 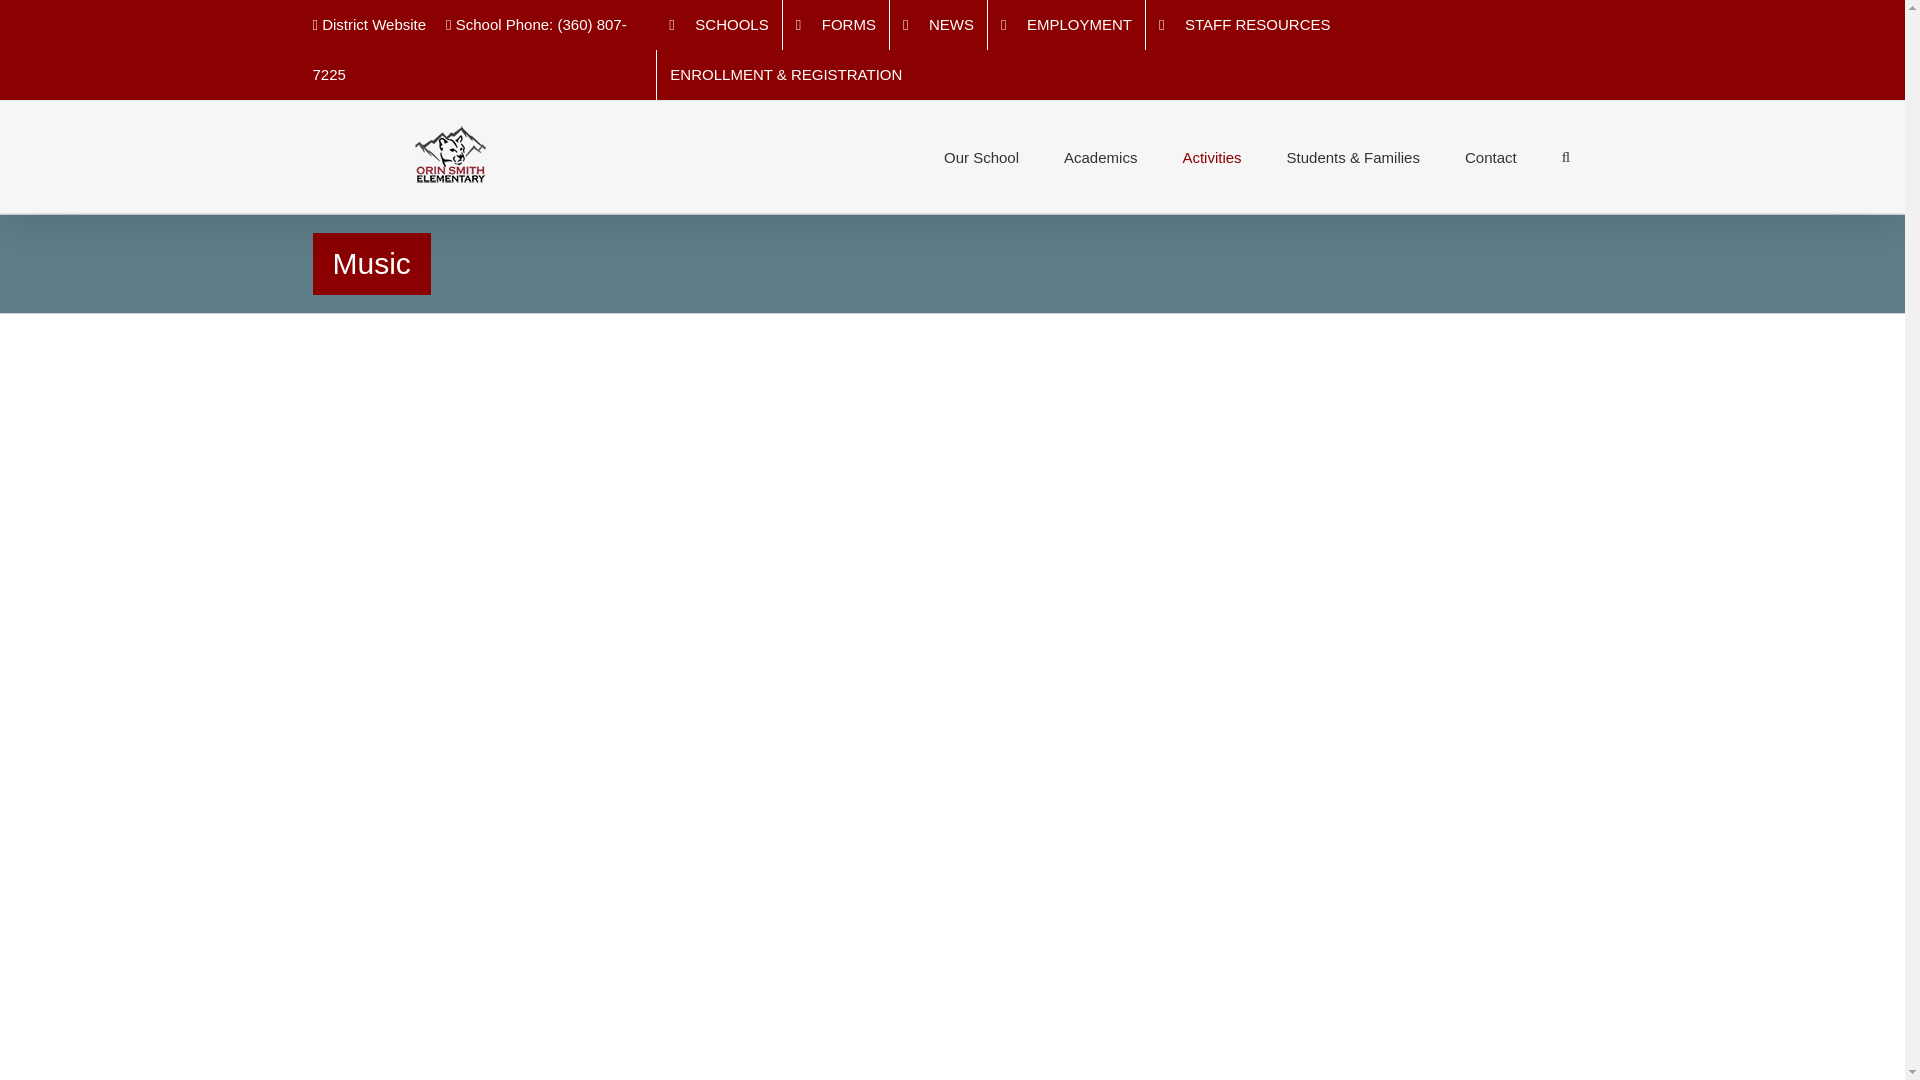 What do you see at coordinates (836, 24) in the screenshot?
I see `FORMS` at bounding box center [836, 24].